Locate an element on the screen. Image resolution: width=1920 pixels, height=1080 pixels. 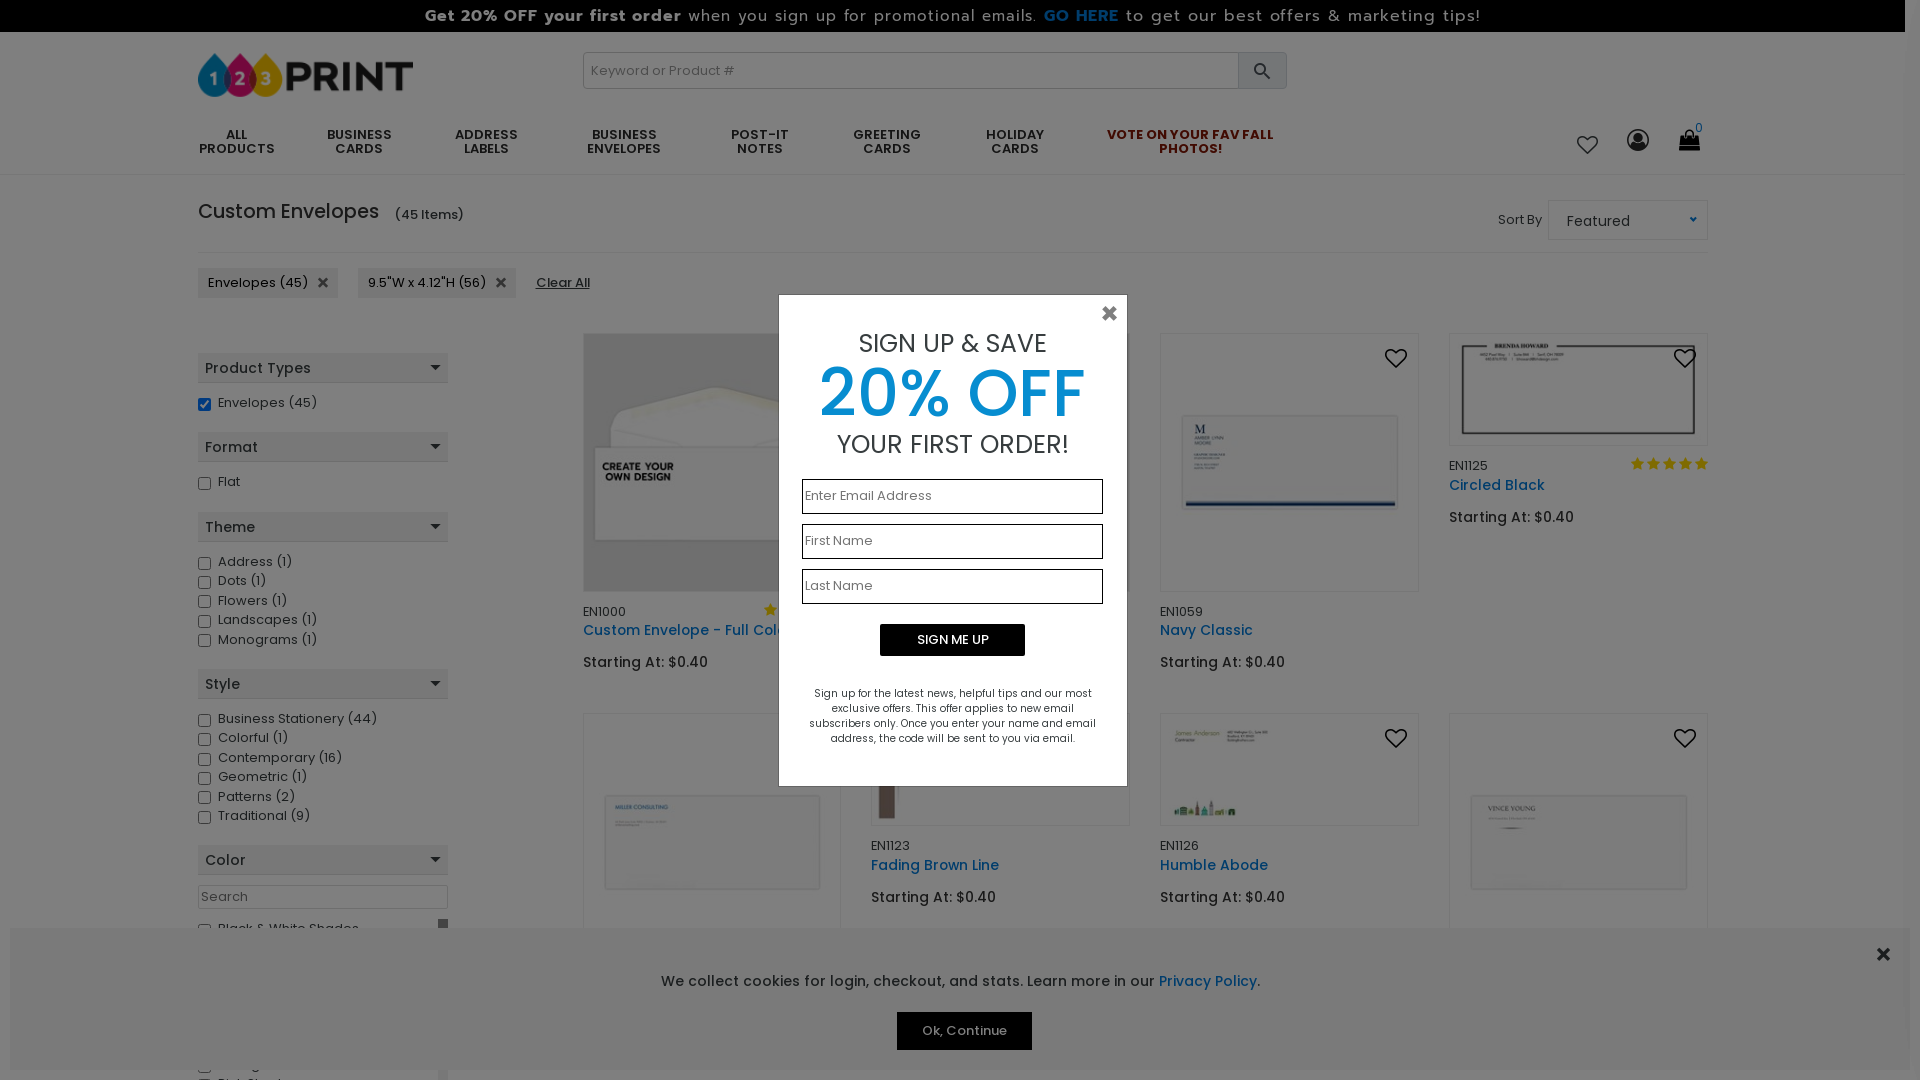
Privacy Policy is located at coordinates (1207, 982).